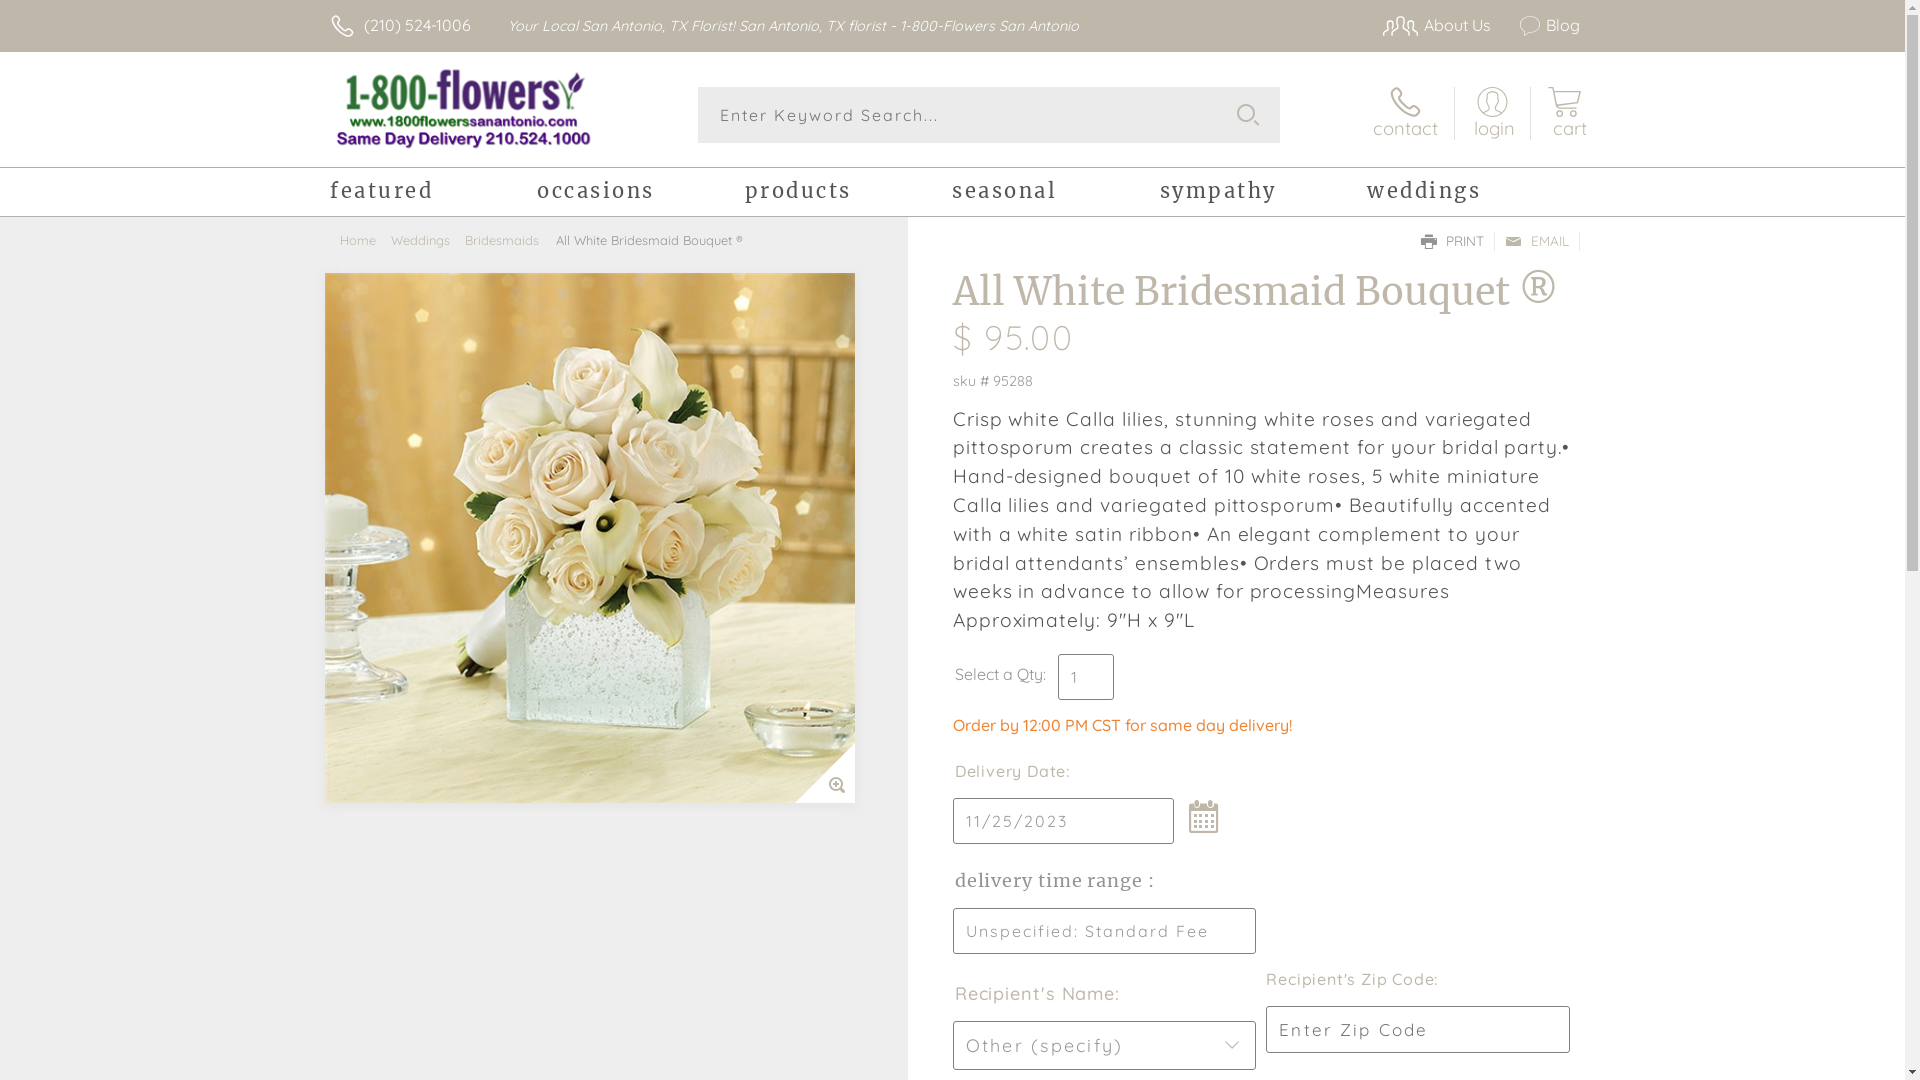  Describe the element at coordinates (1426, 25) in the screenshot. I see `About Us` at that location.